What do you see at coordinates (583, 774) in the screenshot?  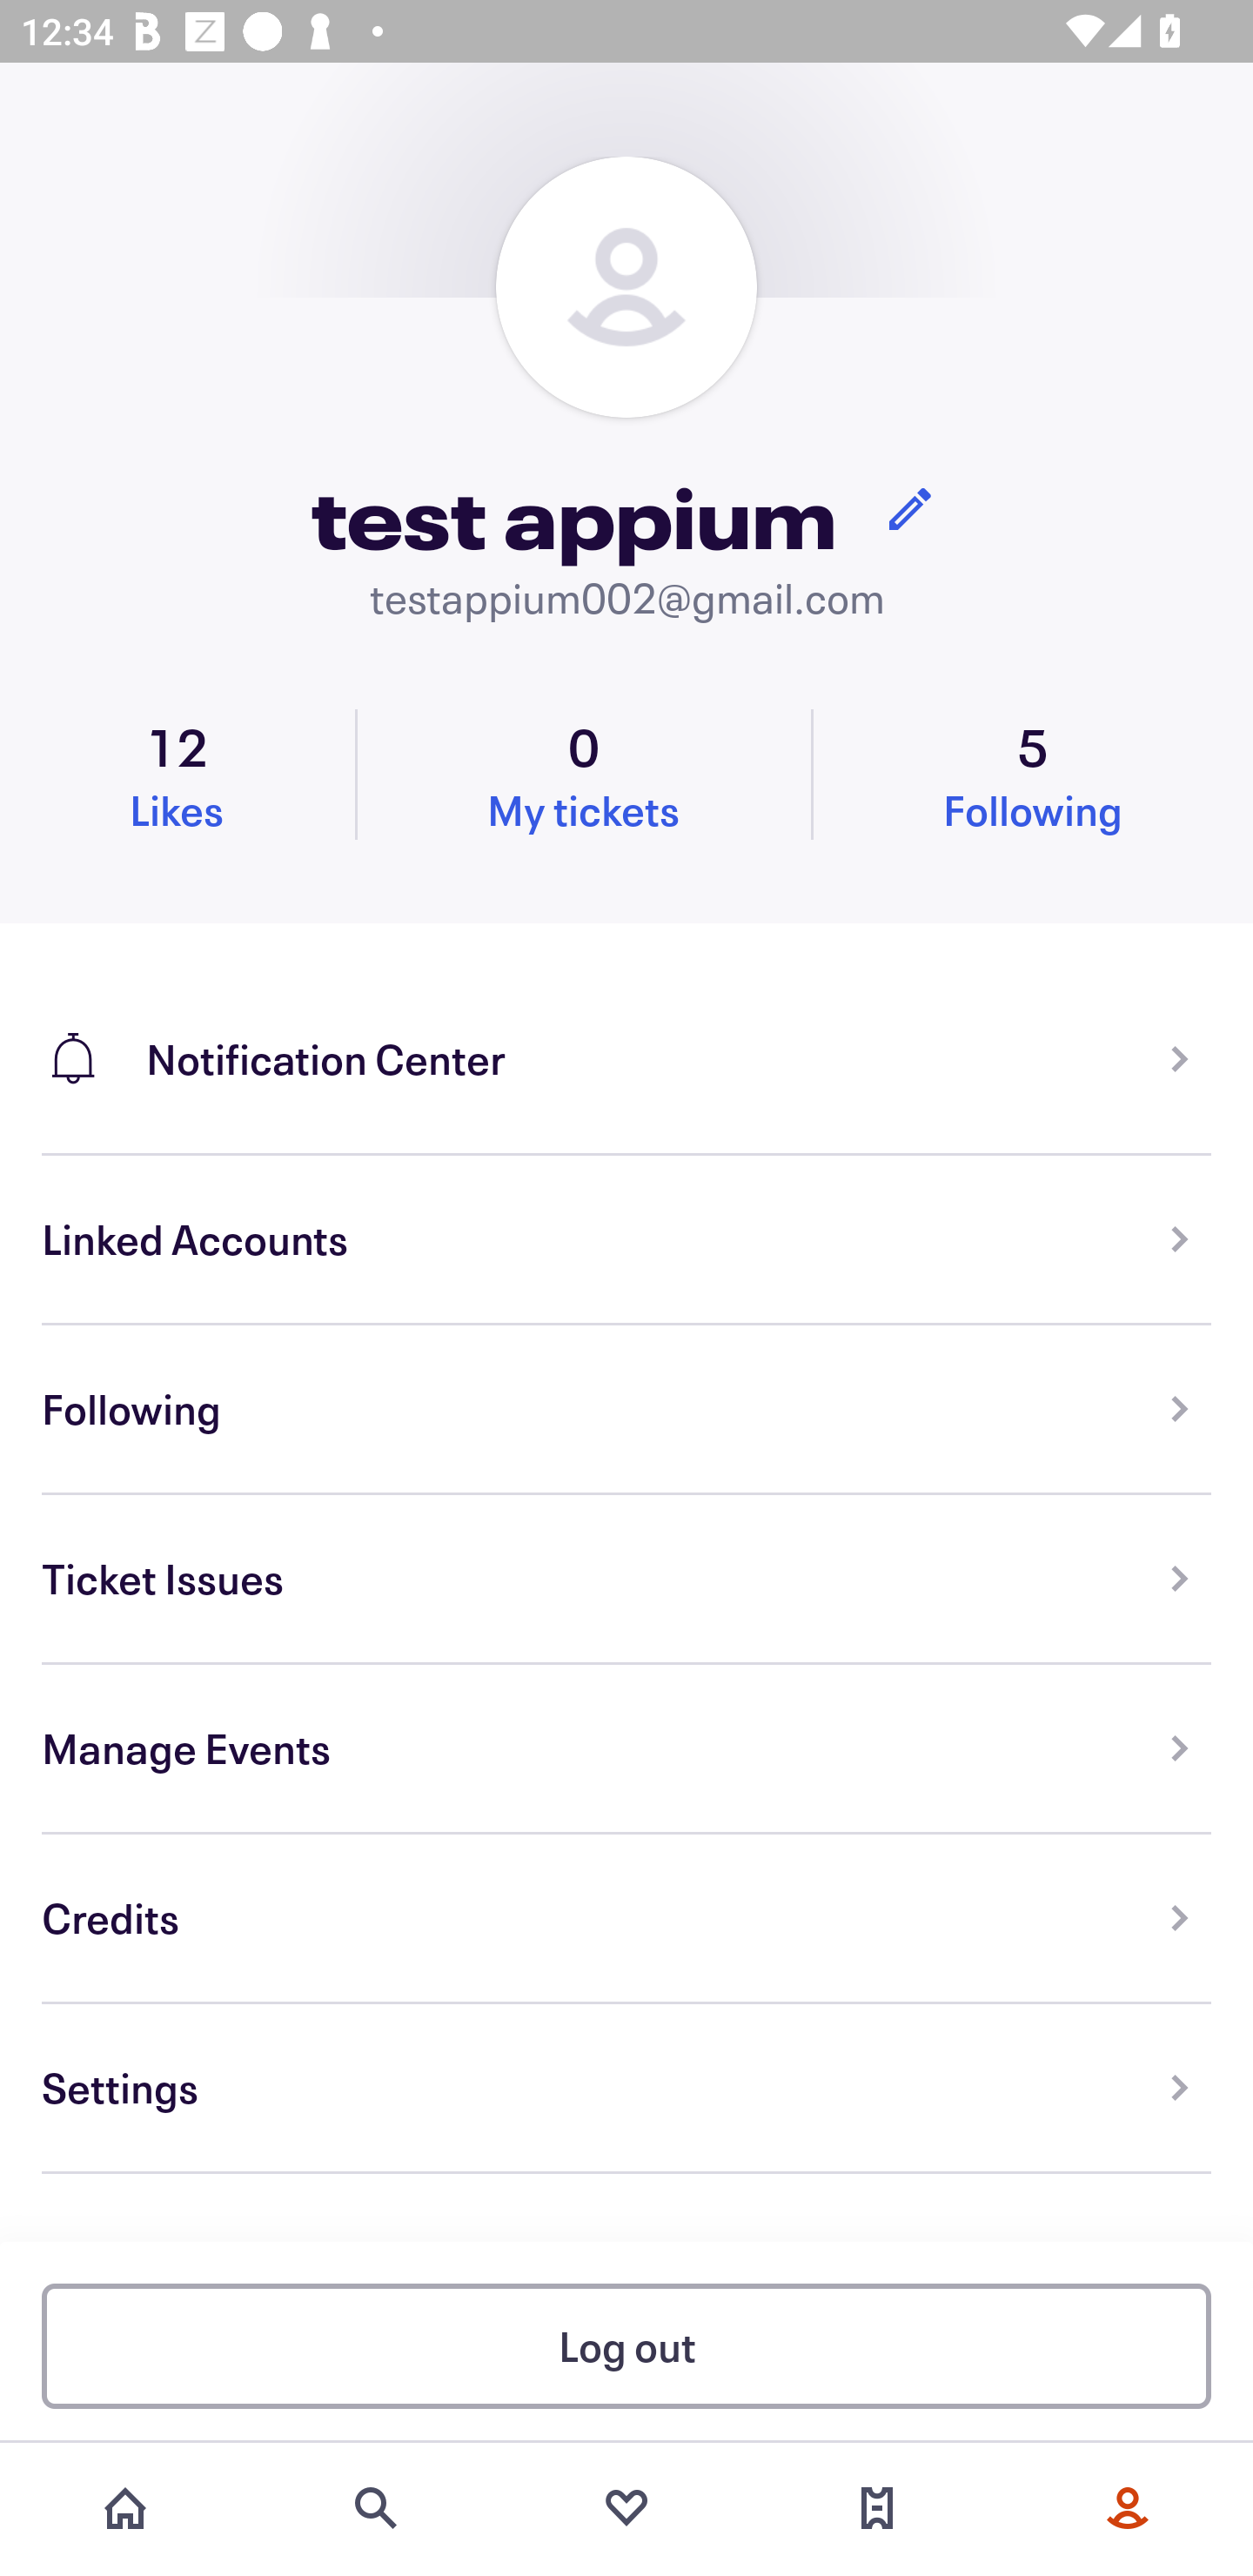 I see `0 My tickets` at bounding box center [583, 774].